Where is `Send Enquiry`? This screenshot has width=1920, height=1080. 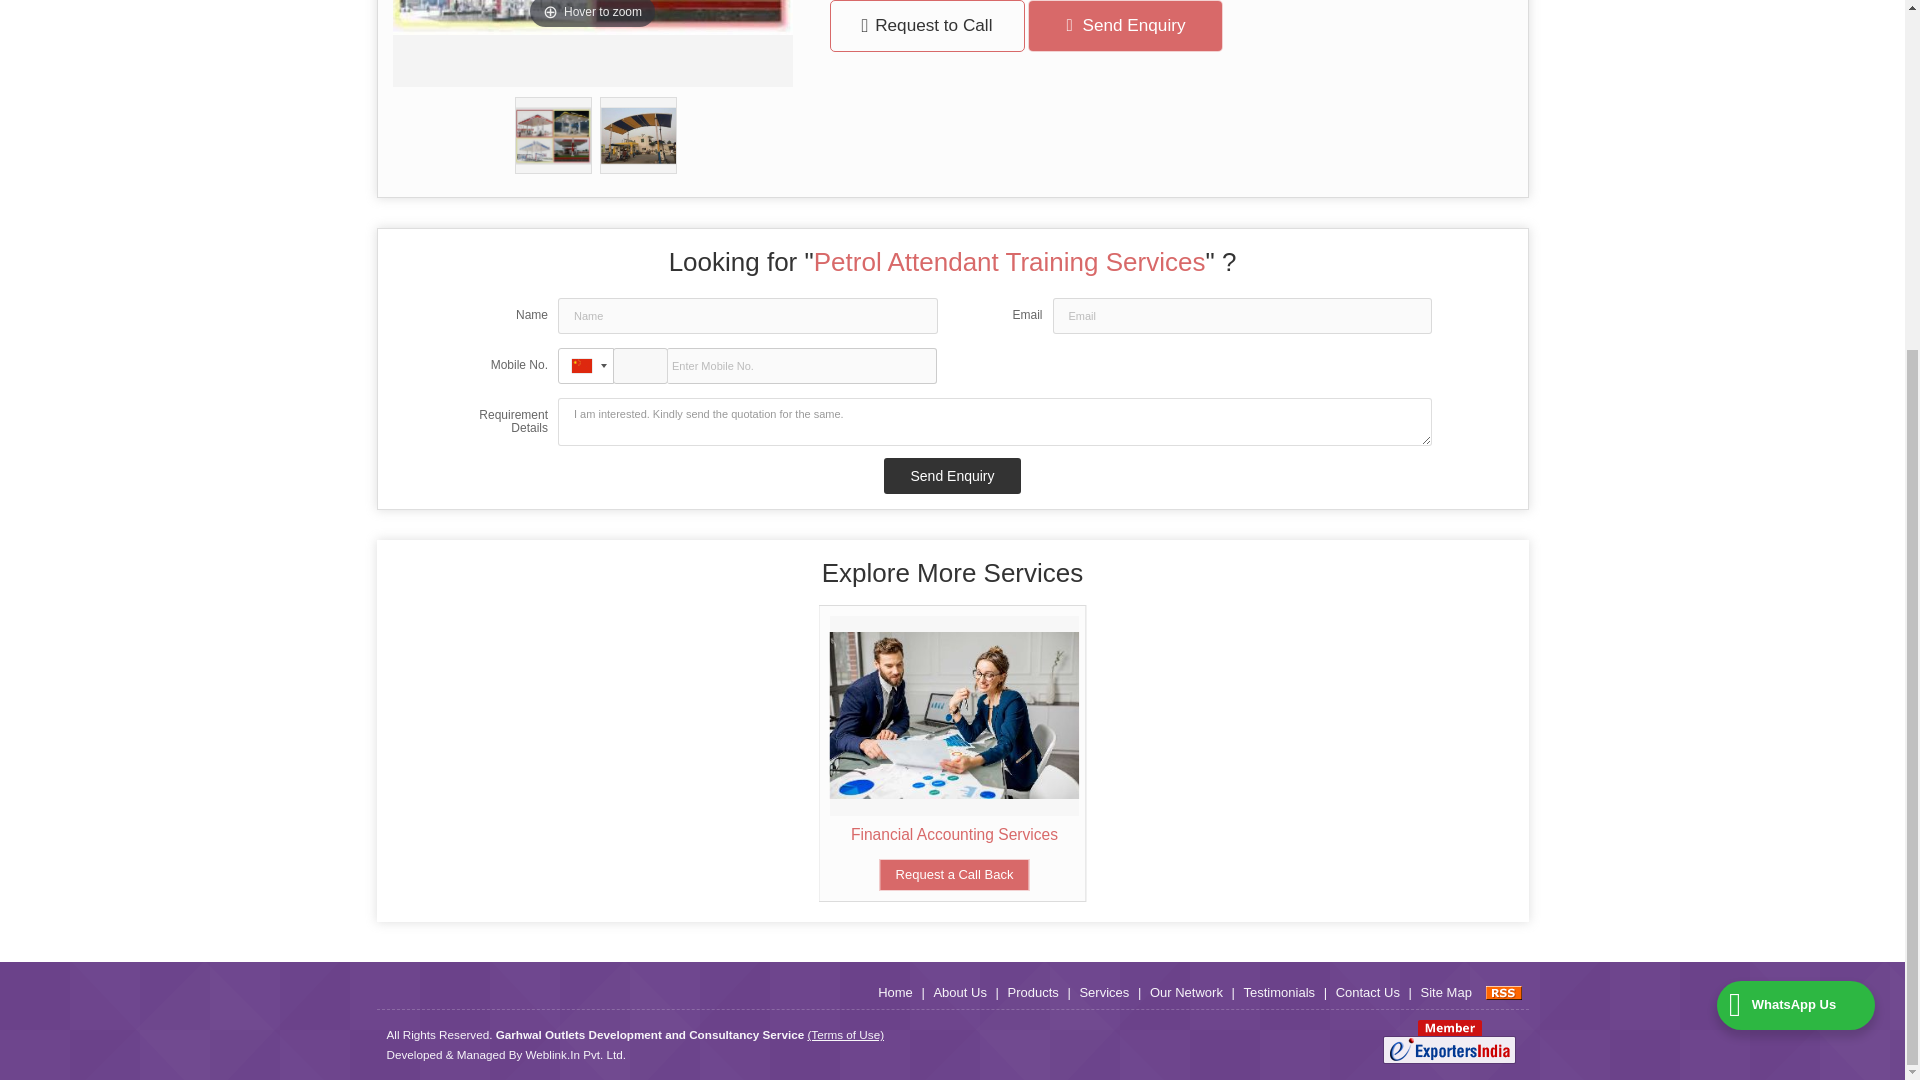 Send Enquiry is located at coordinates (951, 475).